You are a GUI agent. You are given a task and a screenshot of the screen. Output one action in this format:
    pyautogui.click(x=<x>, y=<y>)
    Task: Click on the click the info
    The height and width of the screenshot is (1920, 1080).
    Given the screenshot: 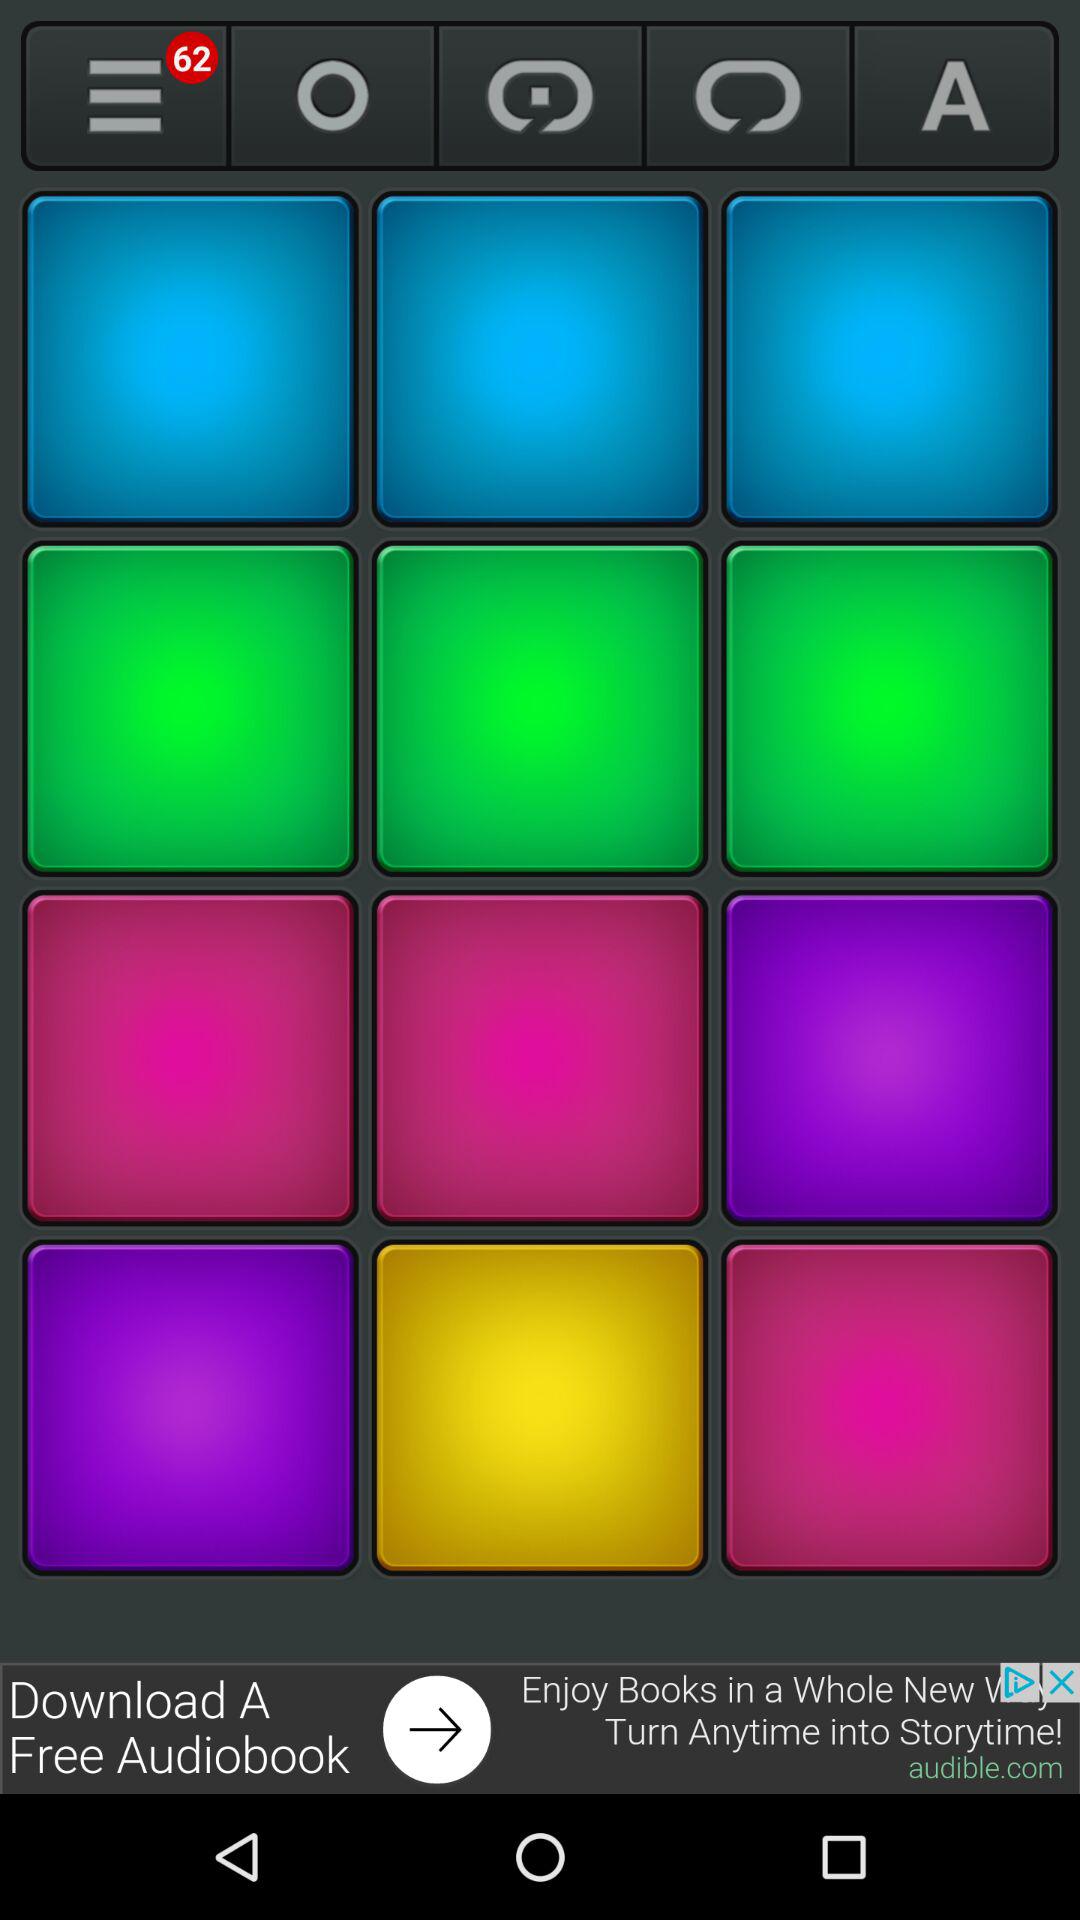 What is the action you would take?
    pyautogui.click(x=124, y=96)
    